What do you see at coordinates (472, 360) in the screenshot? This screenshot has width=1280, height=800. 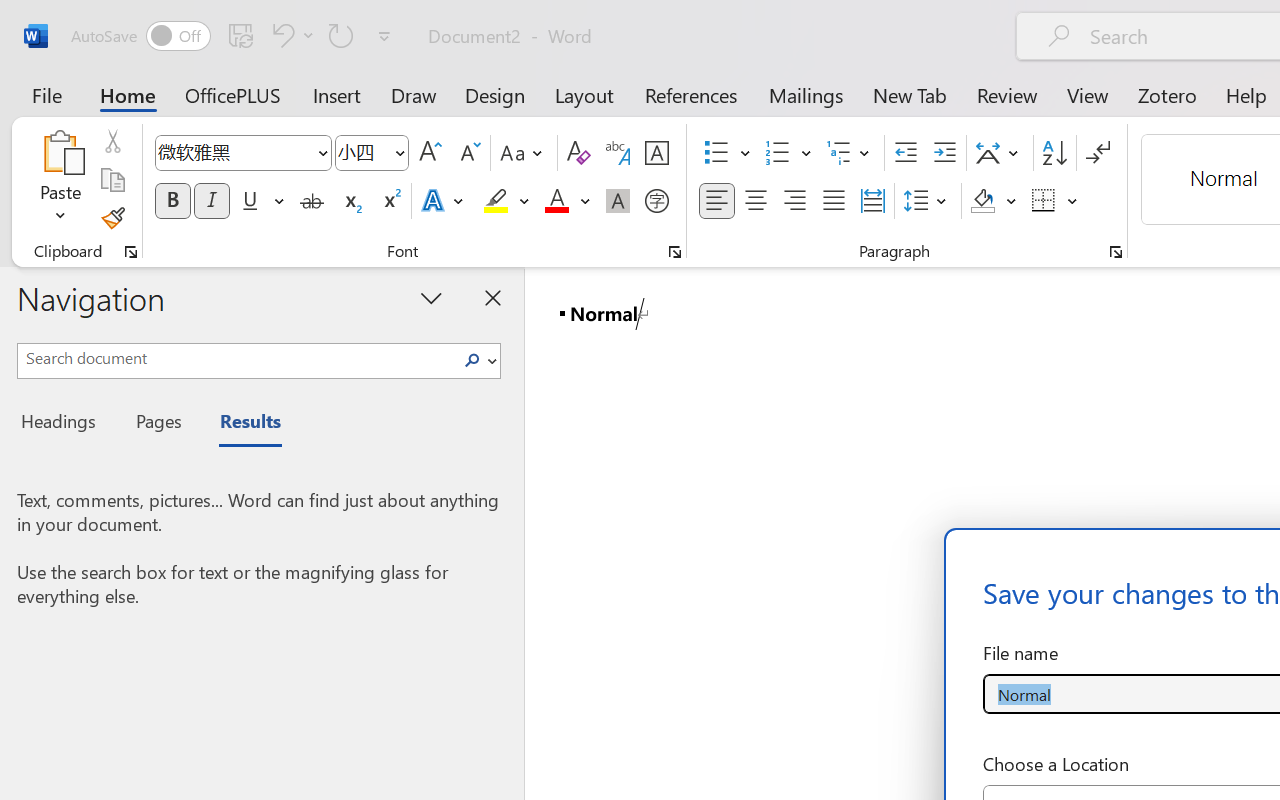 I see `Class: NetUIImage` at bounding box center [472, 360].